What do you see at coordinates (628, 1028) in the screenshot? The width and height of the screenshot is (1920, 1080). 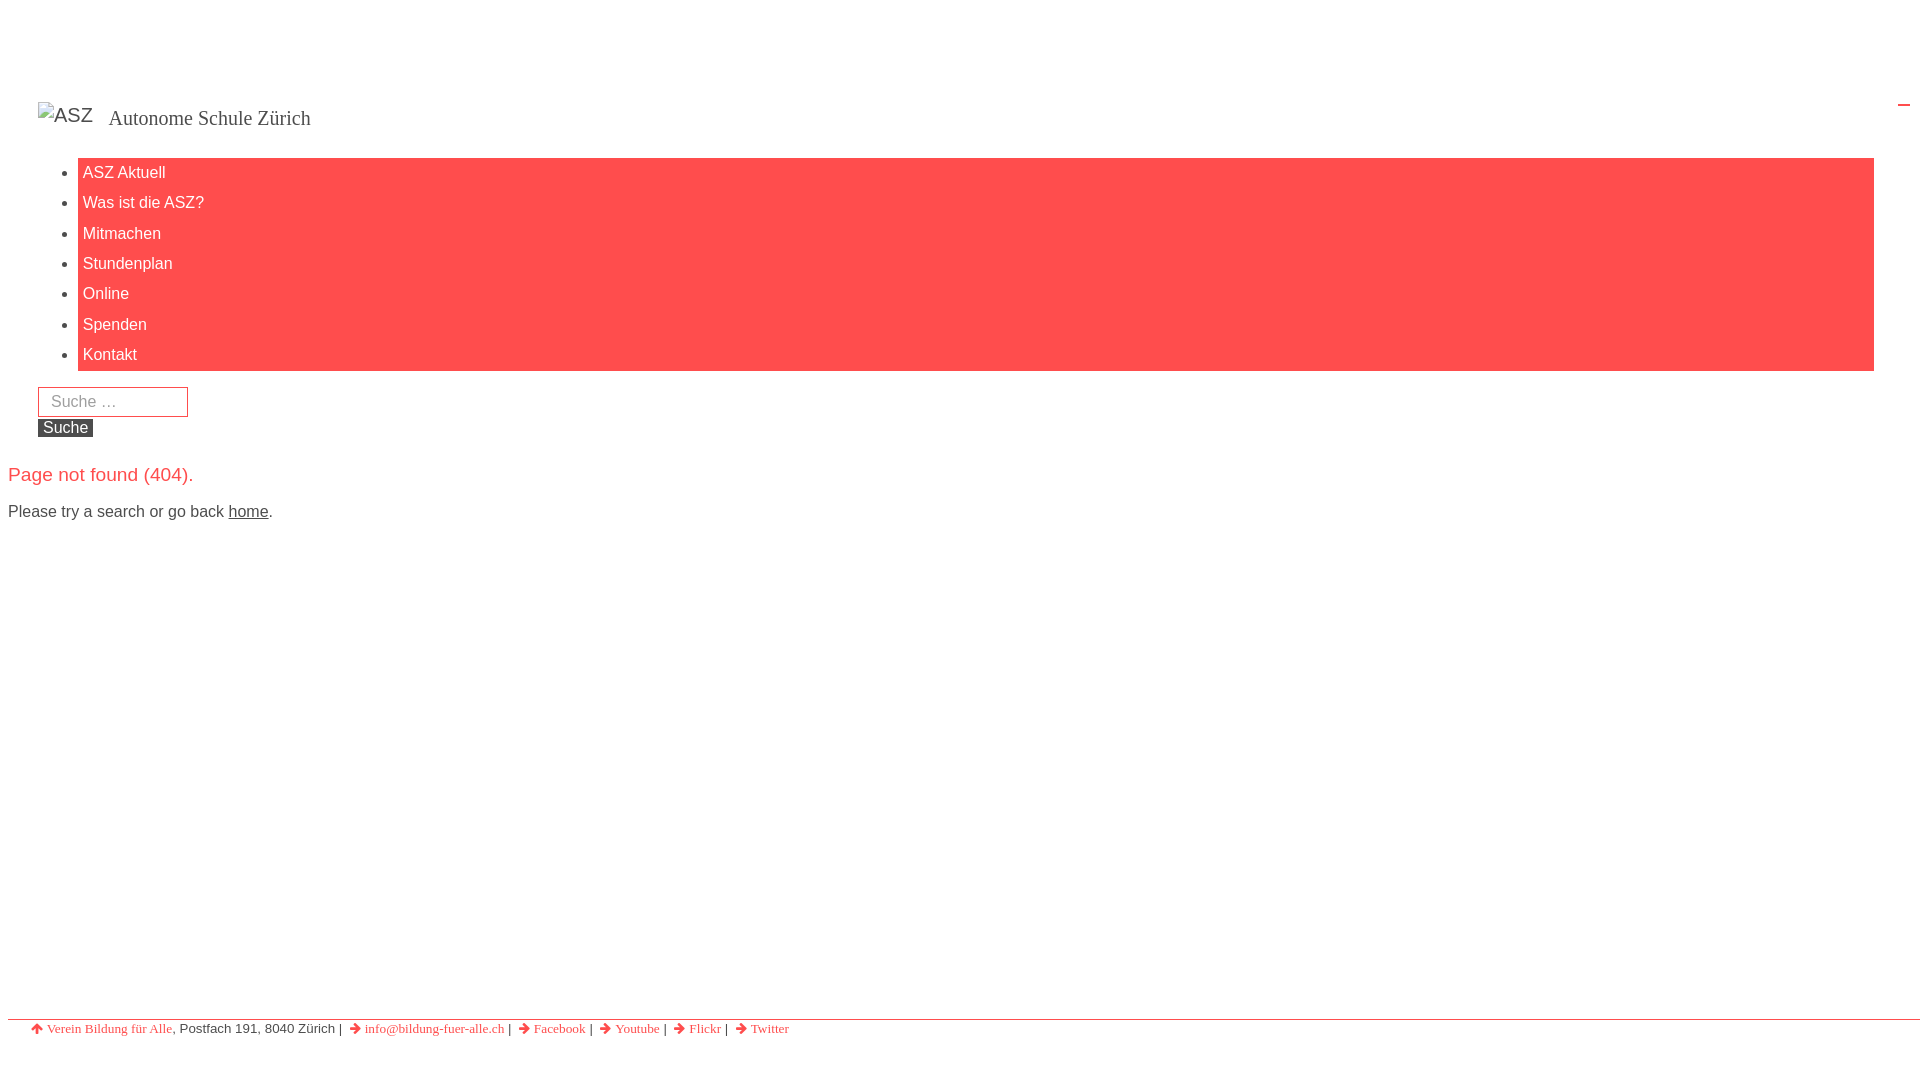 I see `Youtube` at bounding box center [628, 1028].